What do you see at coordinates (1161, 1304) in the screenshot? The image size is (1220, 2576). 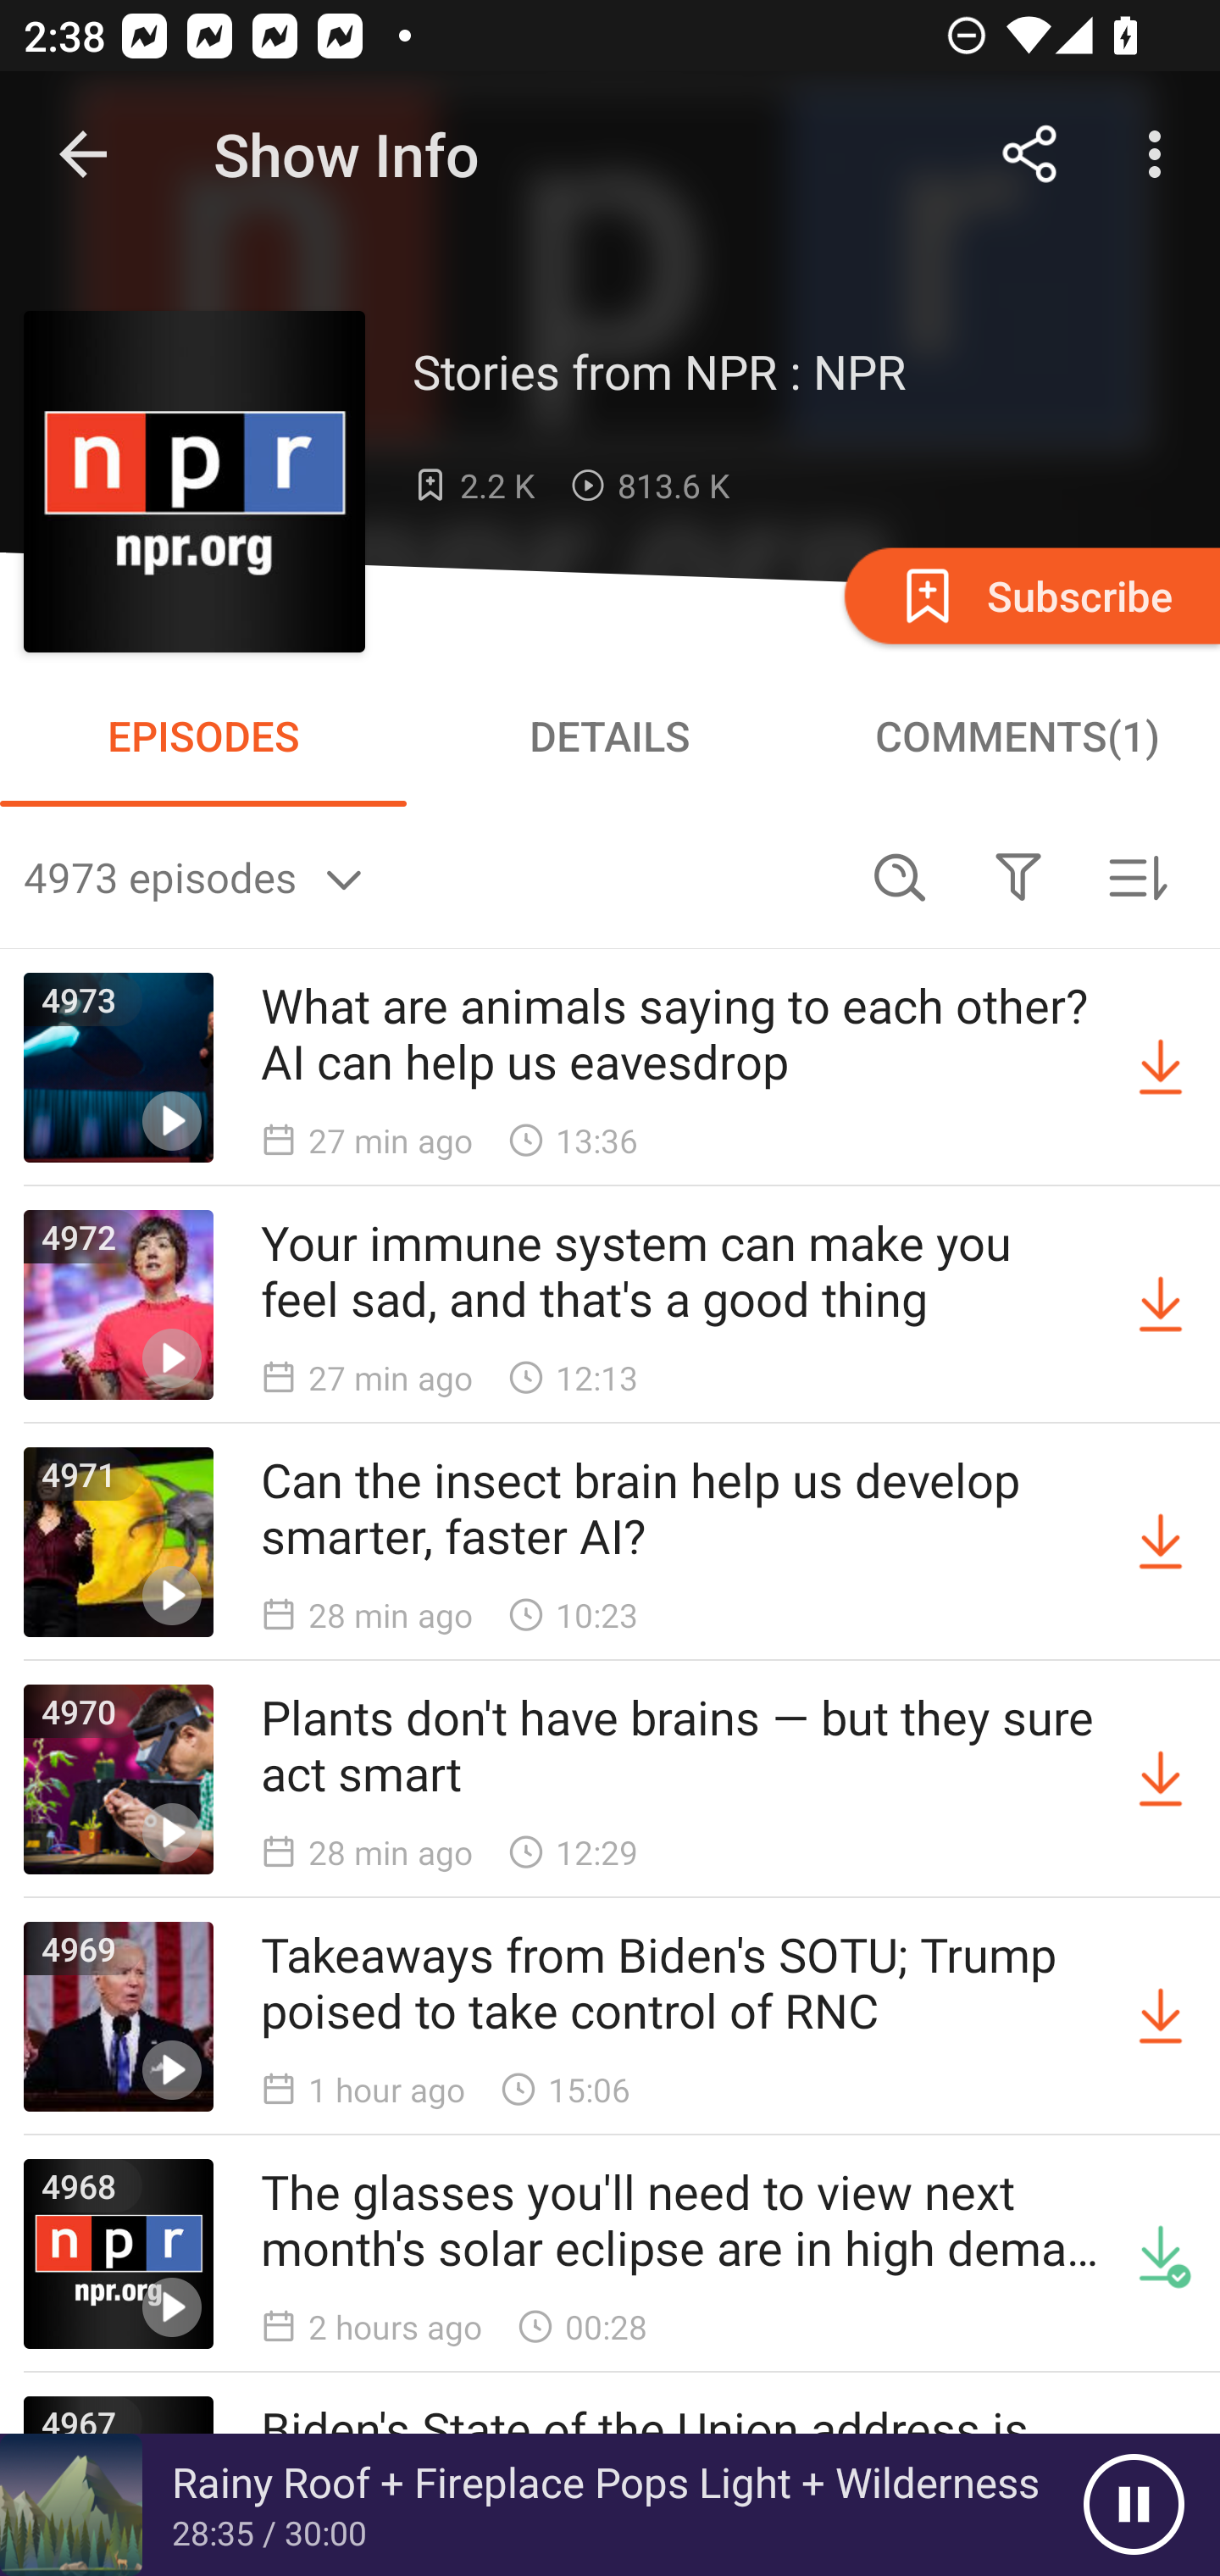 I see `Download` at bounding box center [1161, 1304].